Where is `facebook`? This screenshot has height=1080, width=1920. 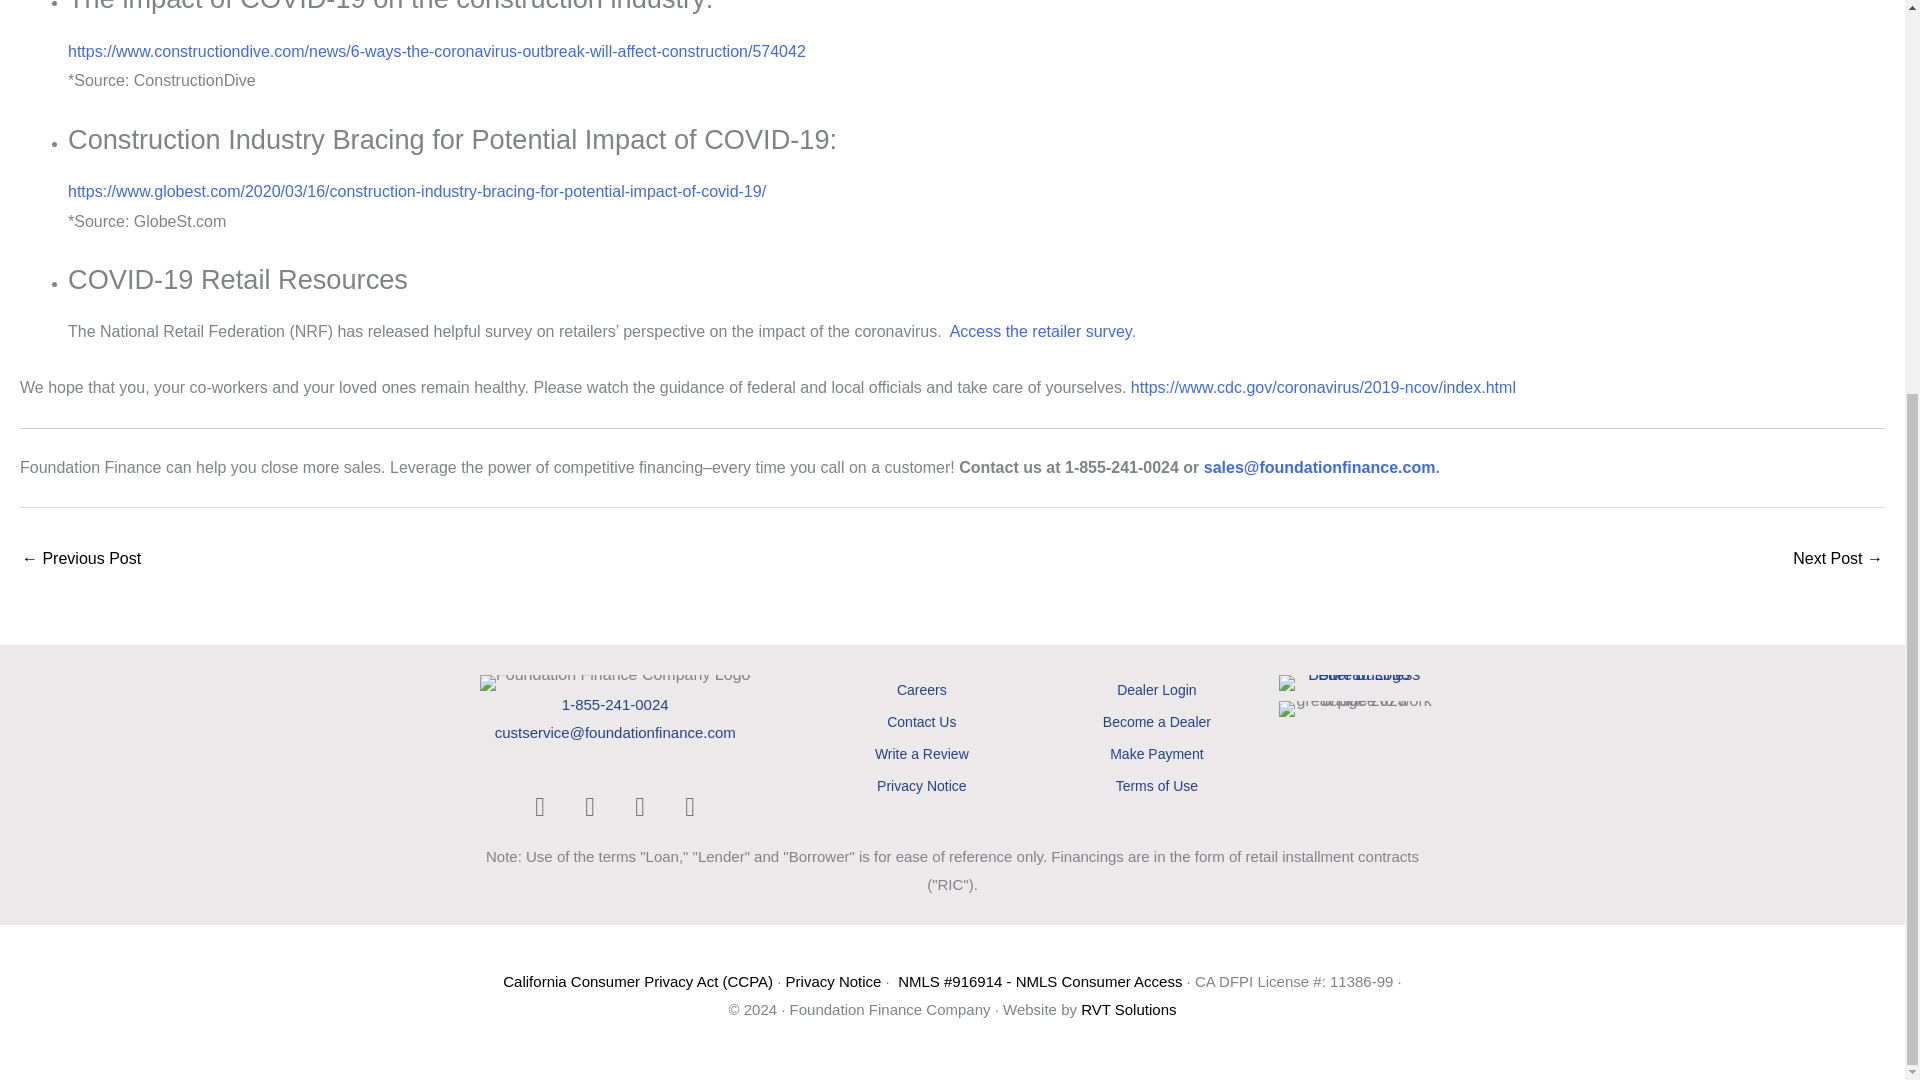
facebook is located at coordinates (539, 807).